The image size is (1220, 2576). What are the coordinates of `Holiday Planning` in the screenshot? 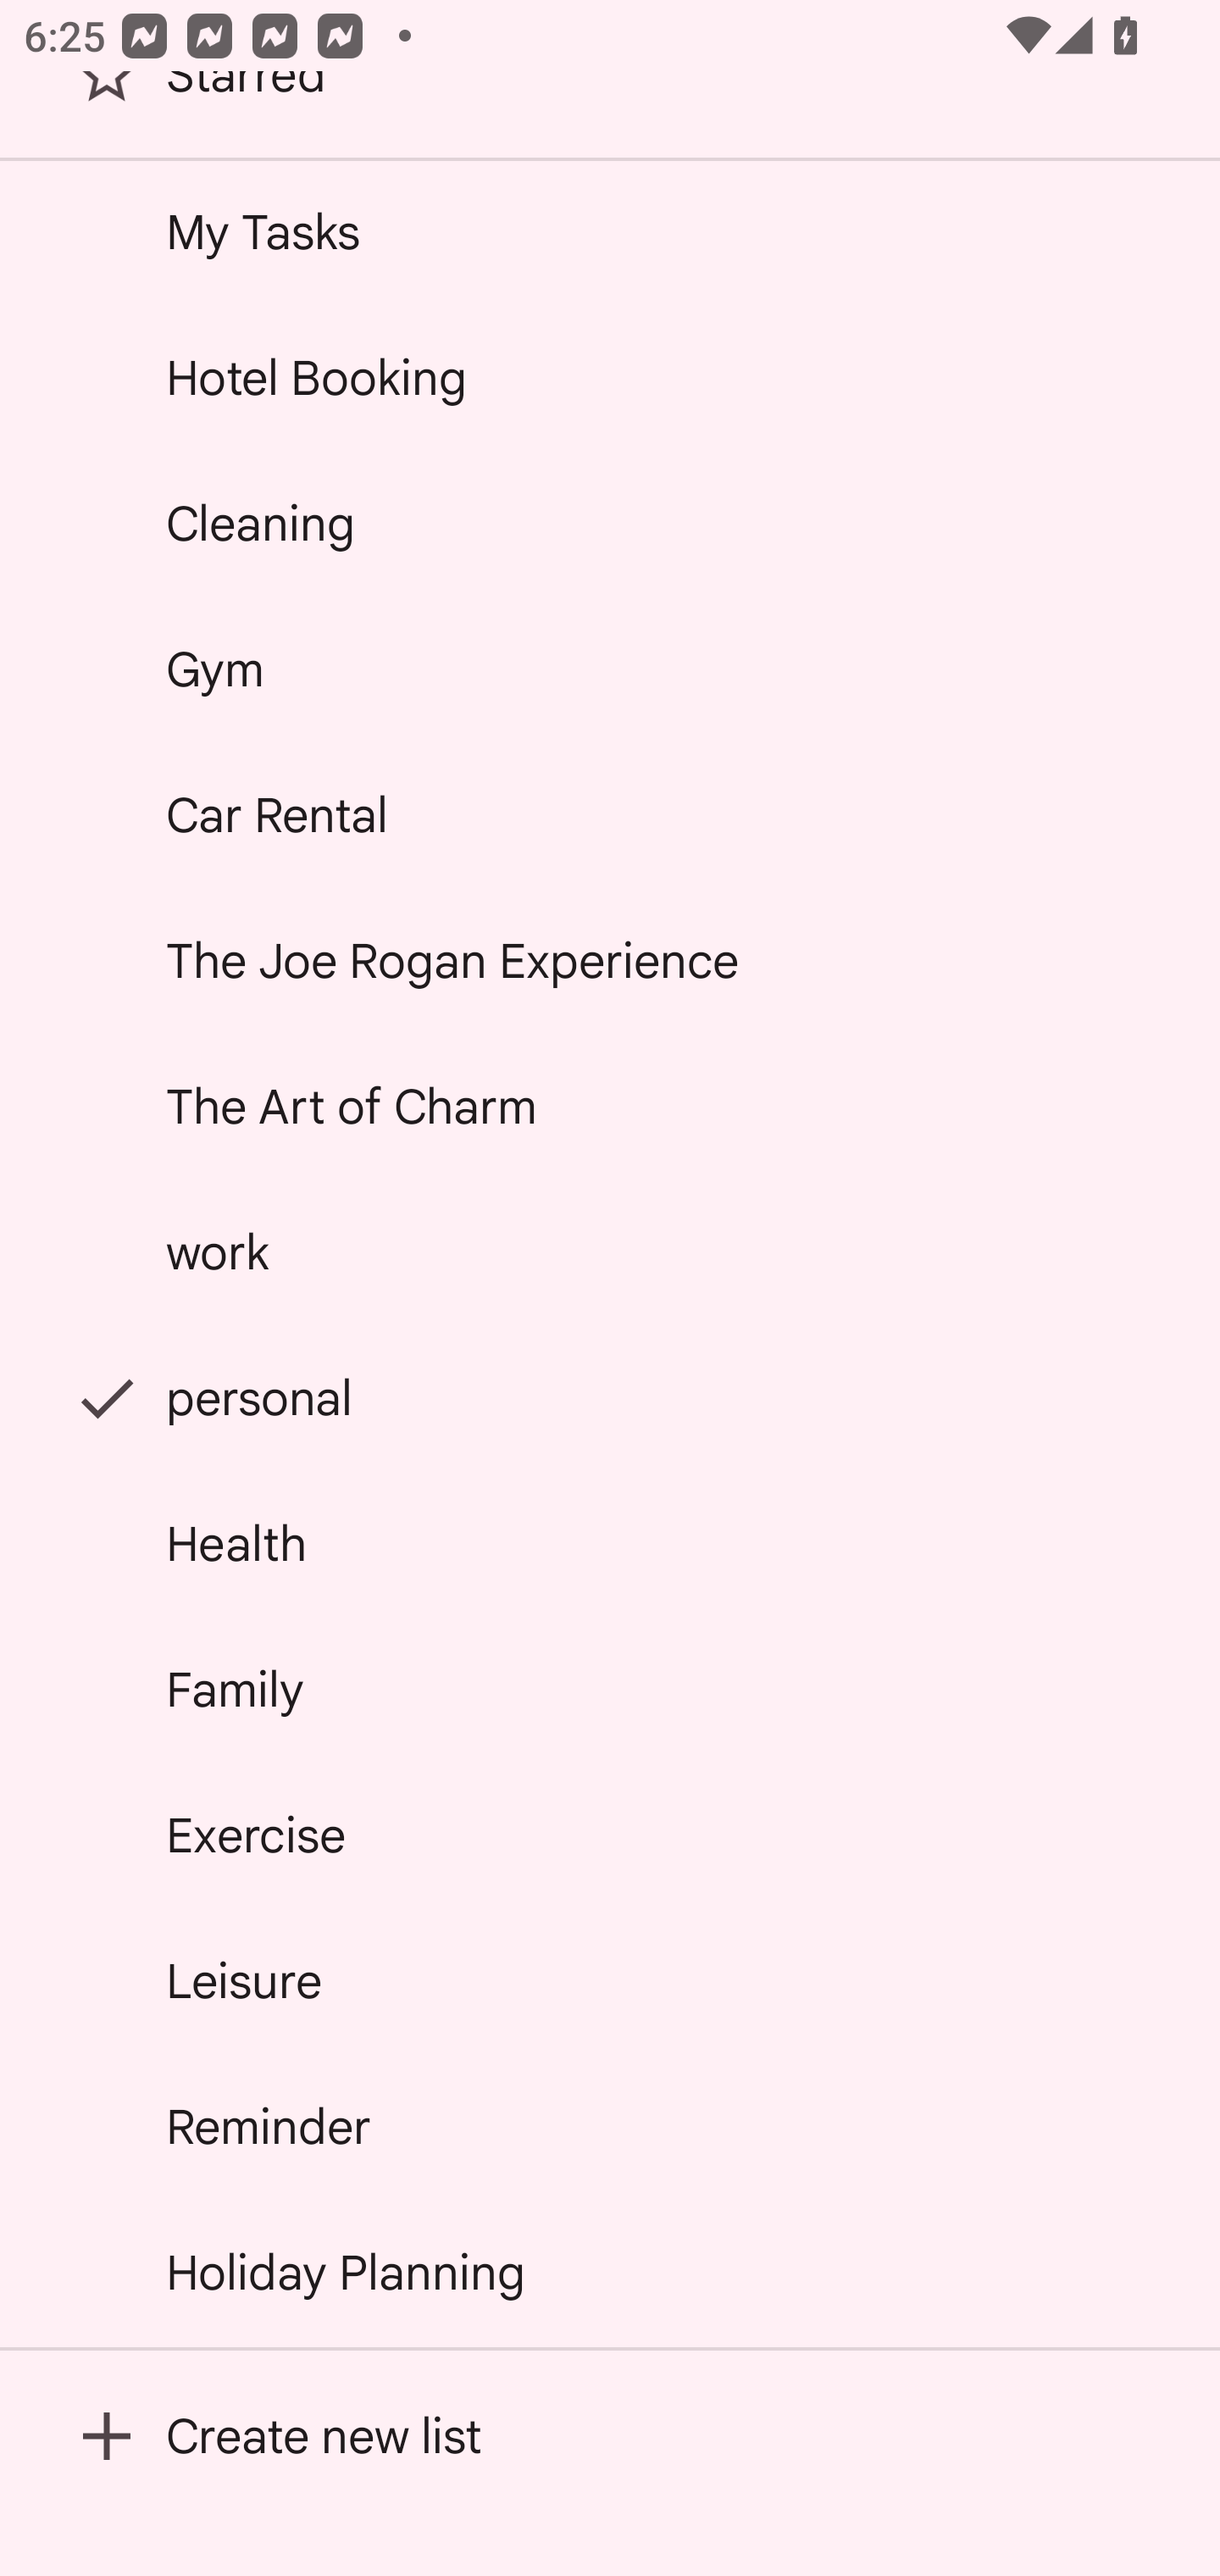 It's located at (610, 2273).